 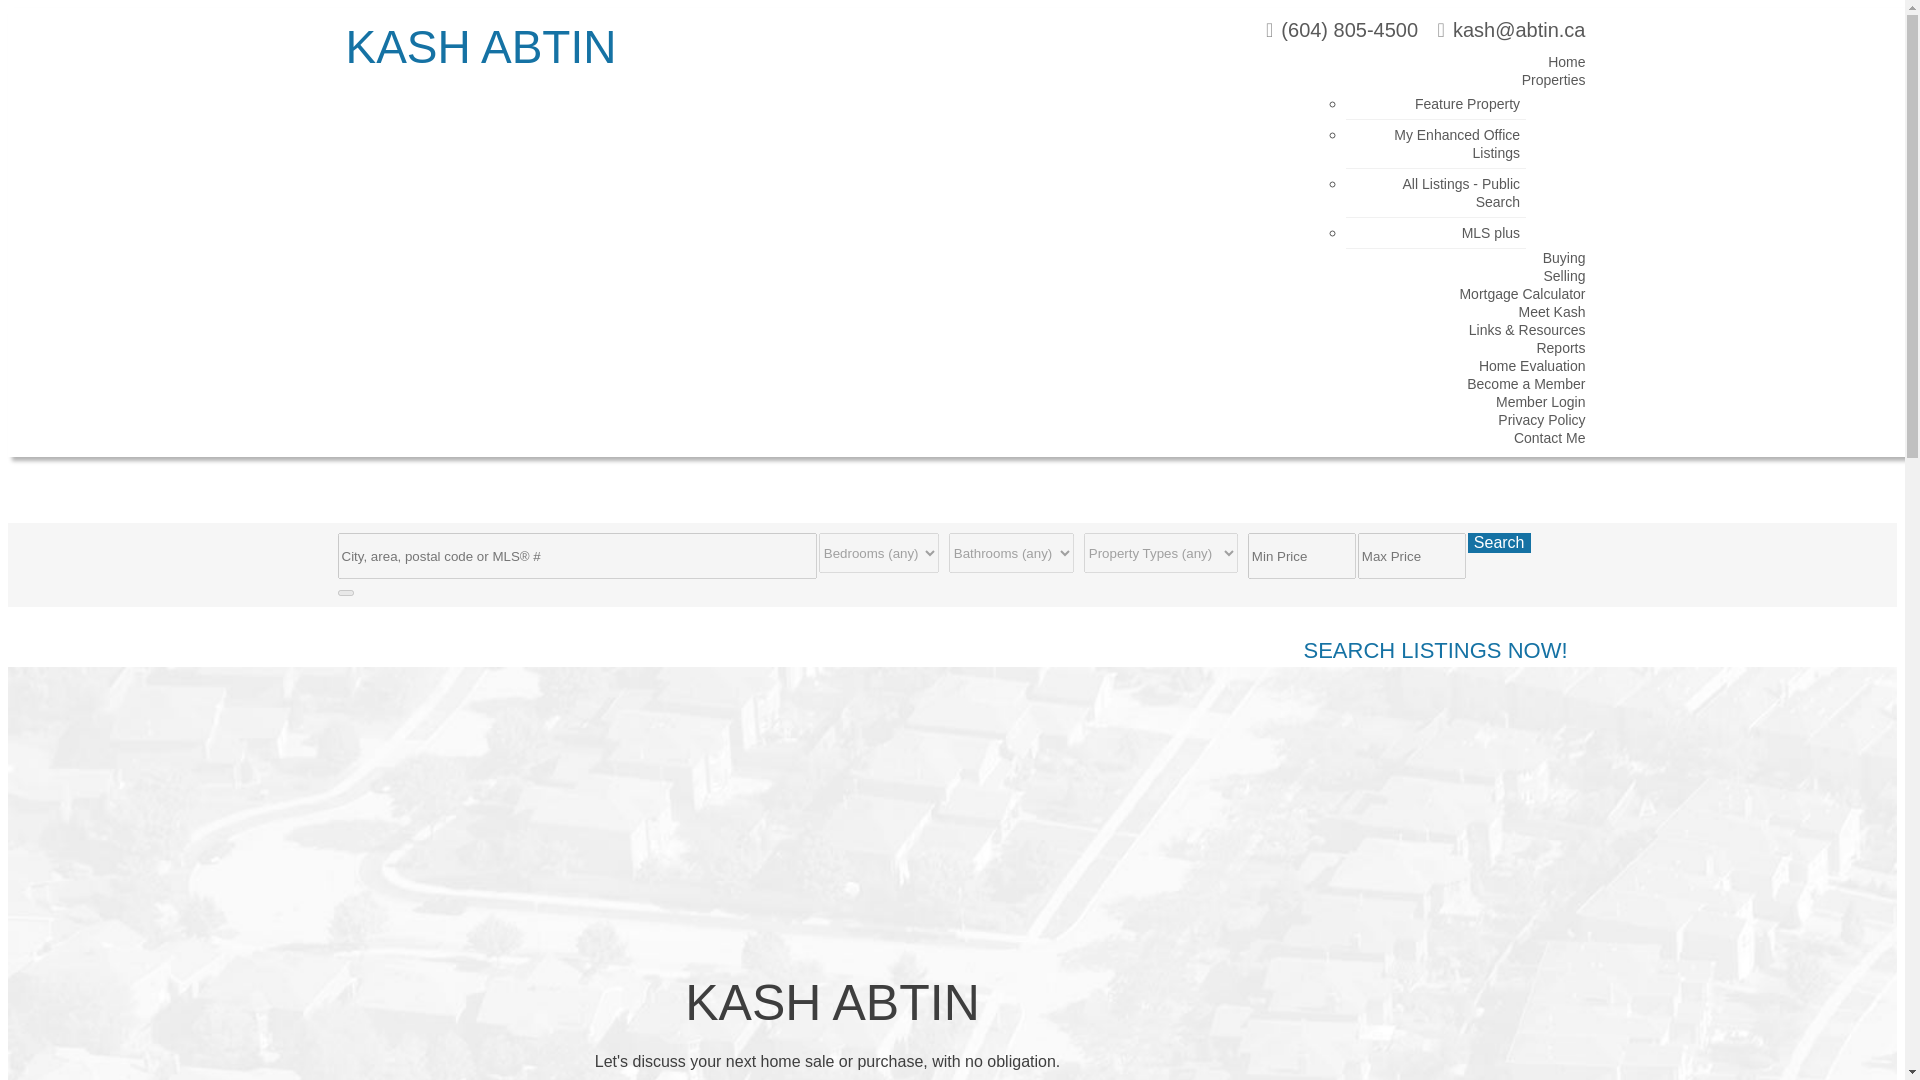 What do you see at coordinates (1516, 387) in the screenshot?
I see `Become a Member` at bounding box center [1516, 387].